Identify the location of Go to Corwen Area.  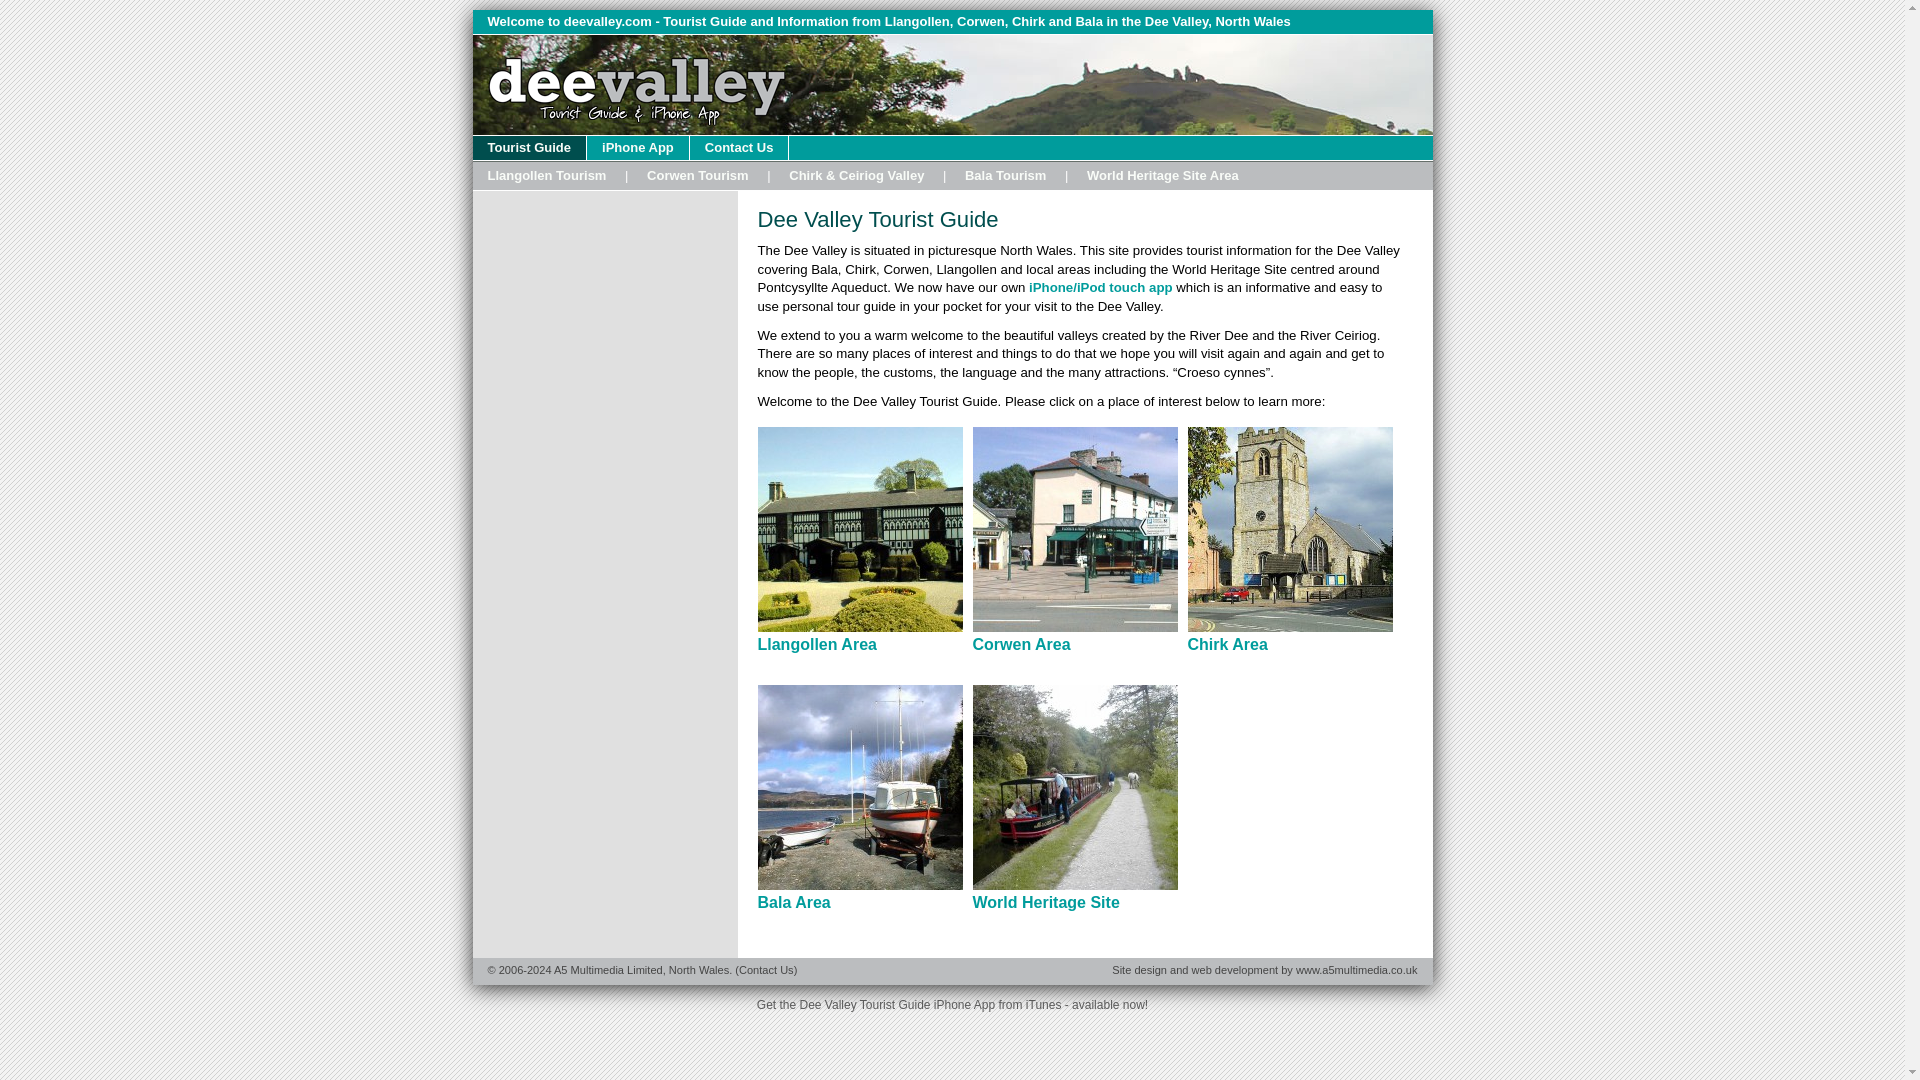
(698, 175).